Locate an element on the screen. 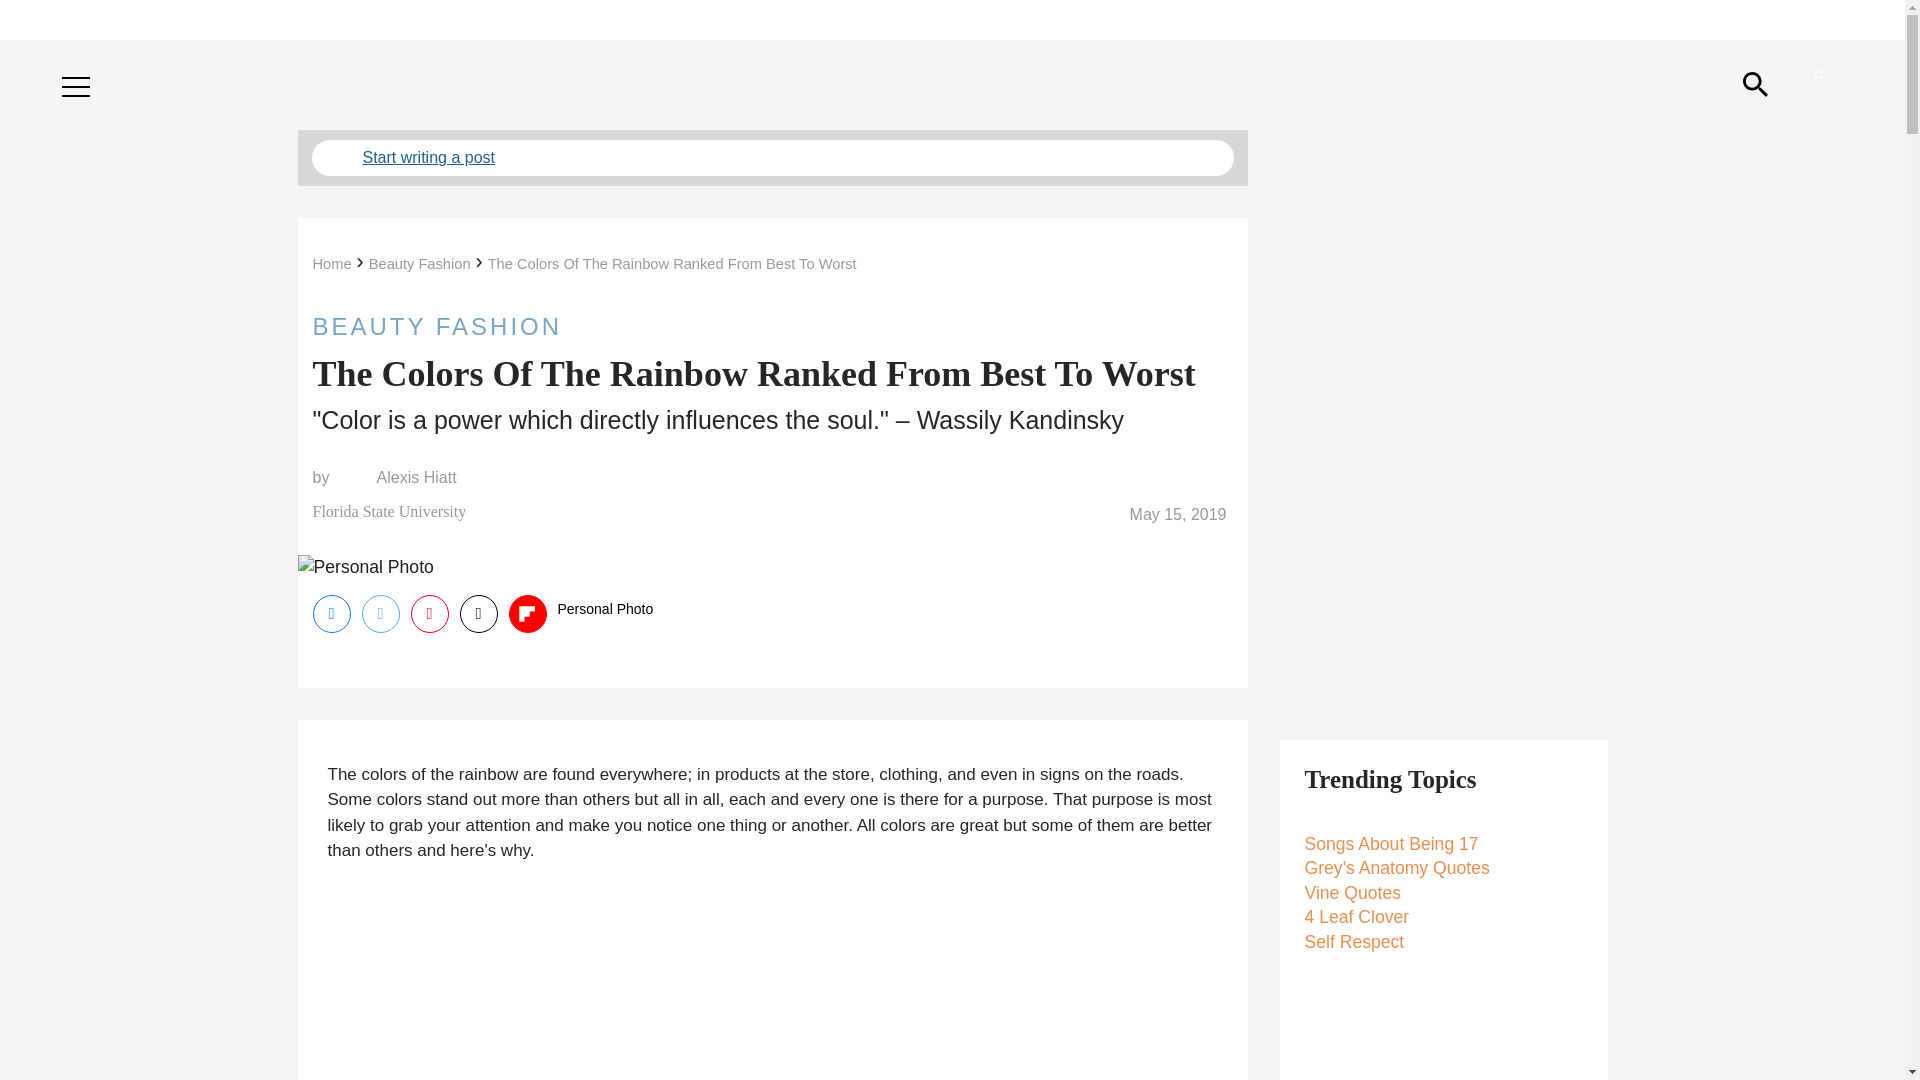 The image size is (1920, 1080). Beauty Fashion is located at coordinates (419, 264).